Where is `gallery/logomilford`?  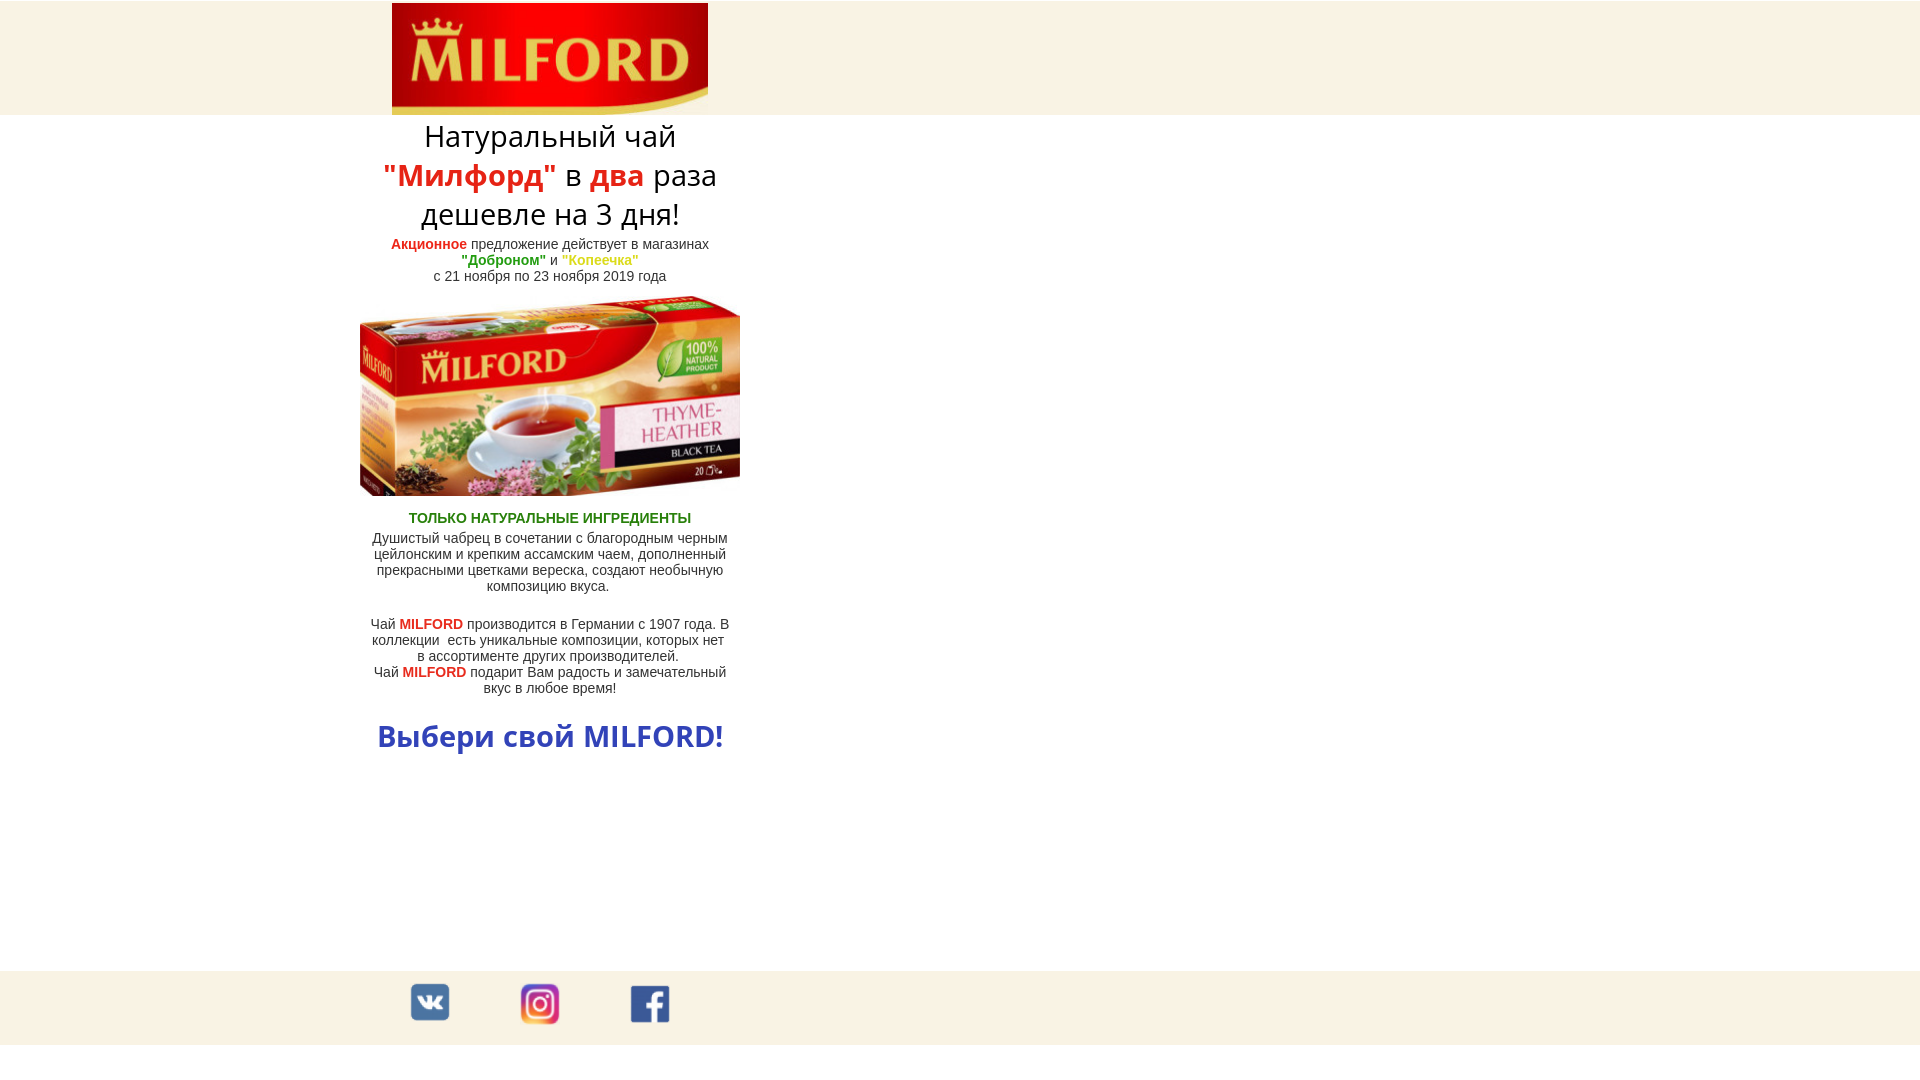
gallery/logomilford is located at coordinates (550, 59).